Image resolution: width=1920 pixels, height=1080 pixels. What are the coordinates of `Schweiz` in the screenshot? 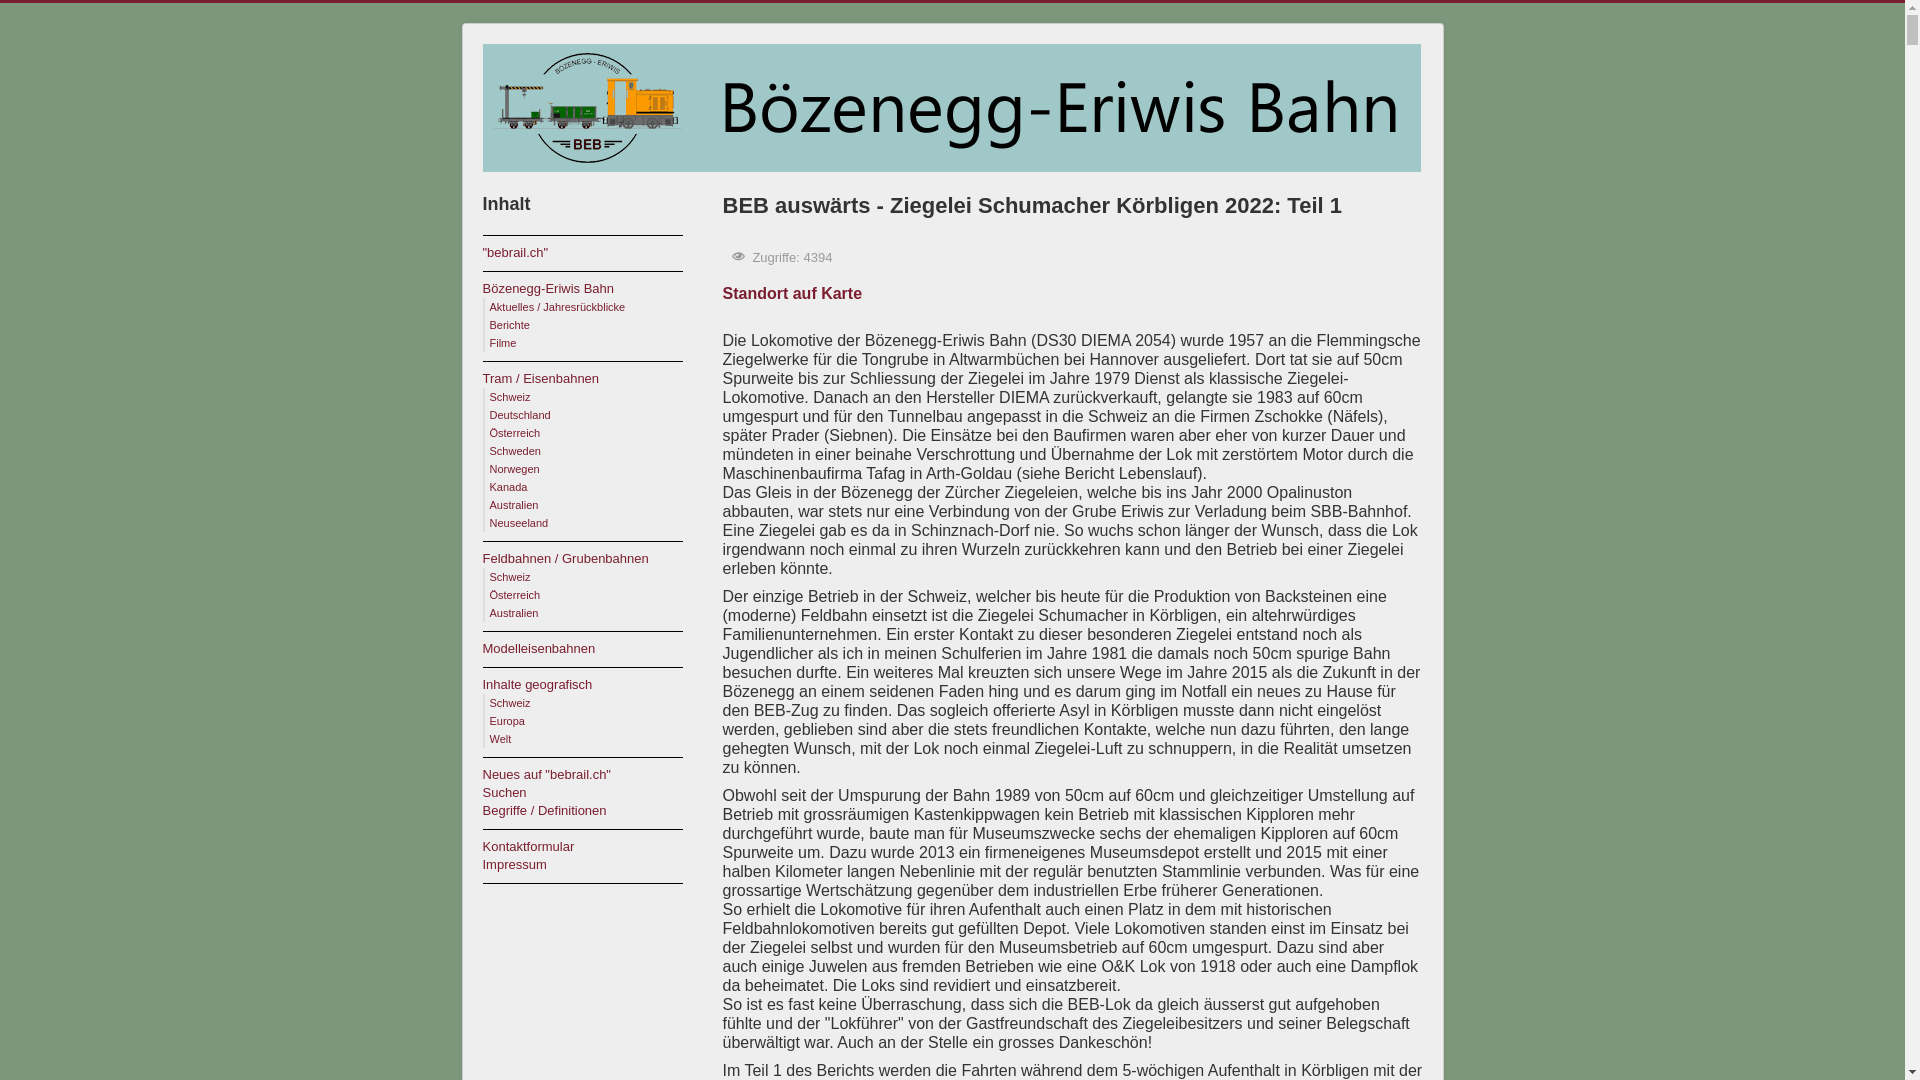 It's located at (510, 397).